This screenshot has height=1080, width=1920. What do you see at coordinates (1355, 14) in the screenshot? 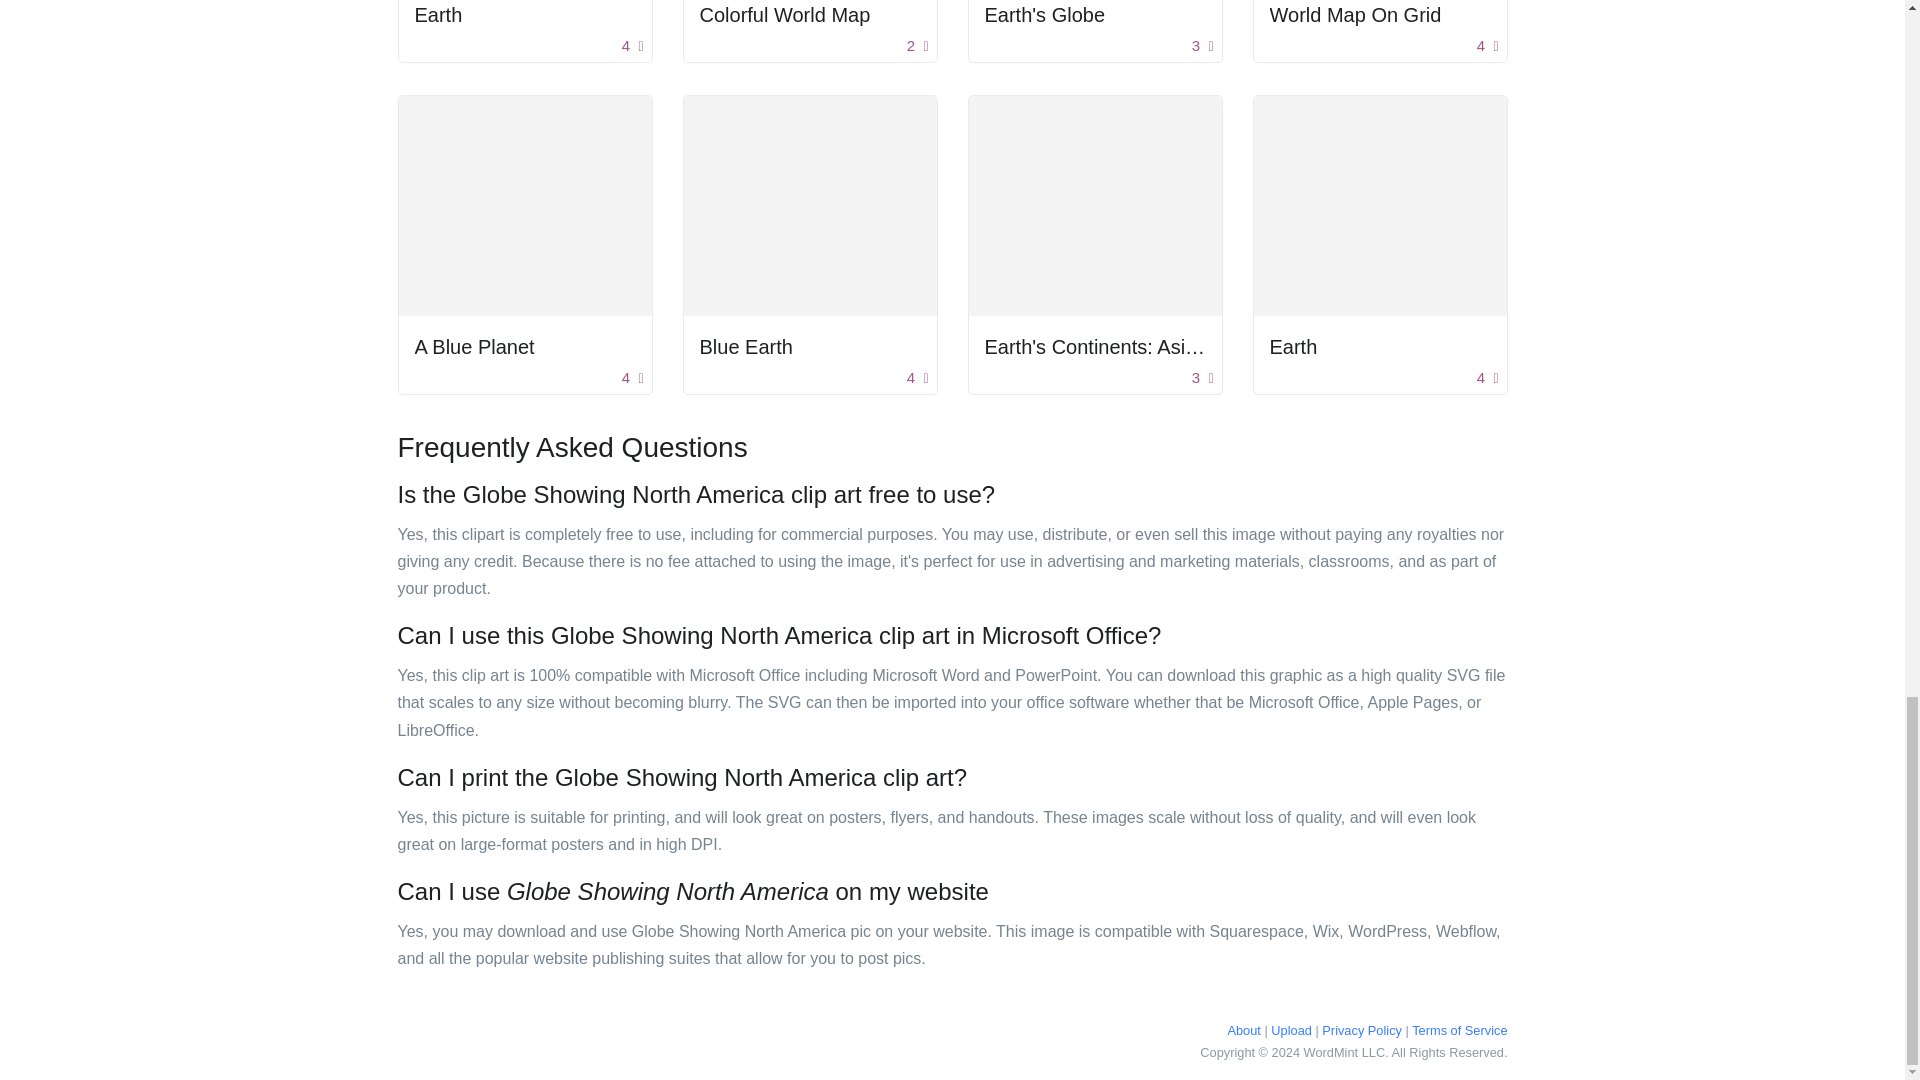
I see `World Map On Grid` at bounding box center [1355, 14].